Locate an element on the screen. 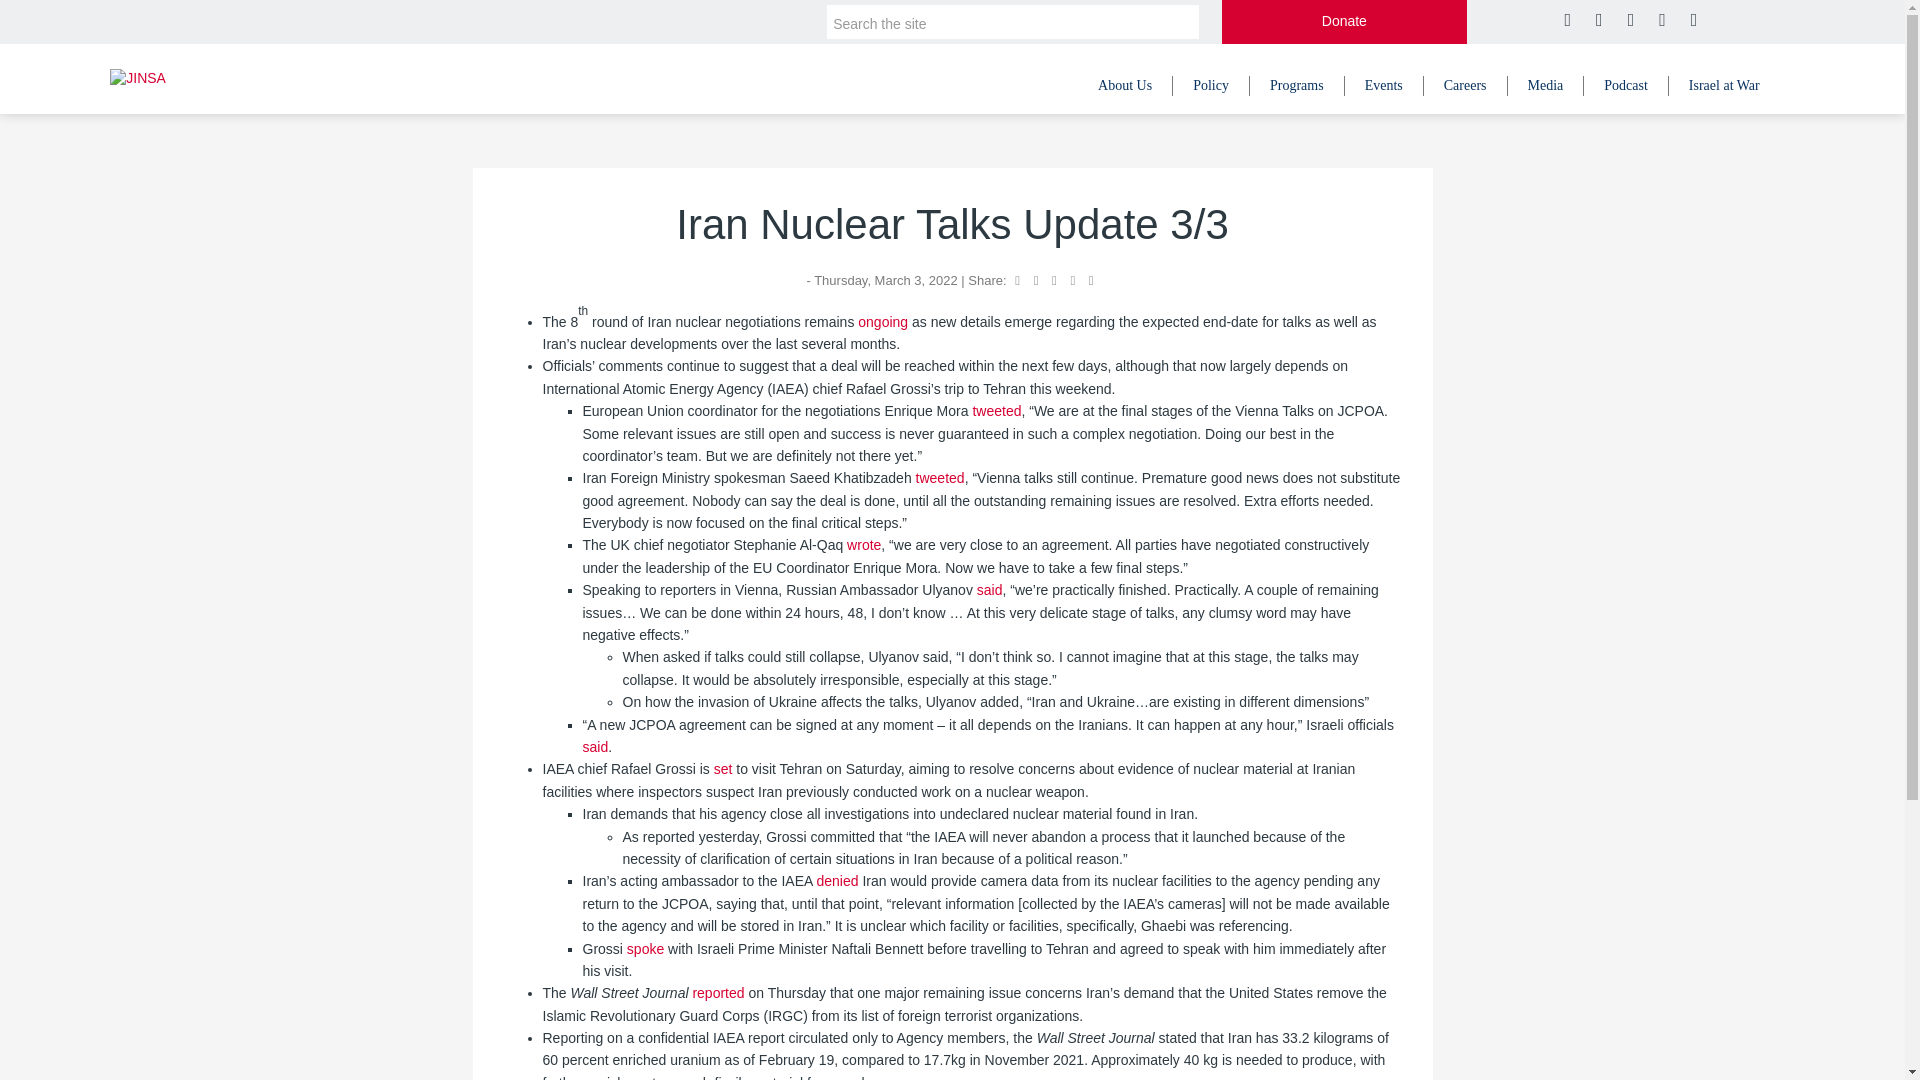 This screenshot has width=1920, height=1080. youtube is located at coordinates (1660, 20).